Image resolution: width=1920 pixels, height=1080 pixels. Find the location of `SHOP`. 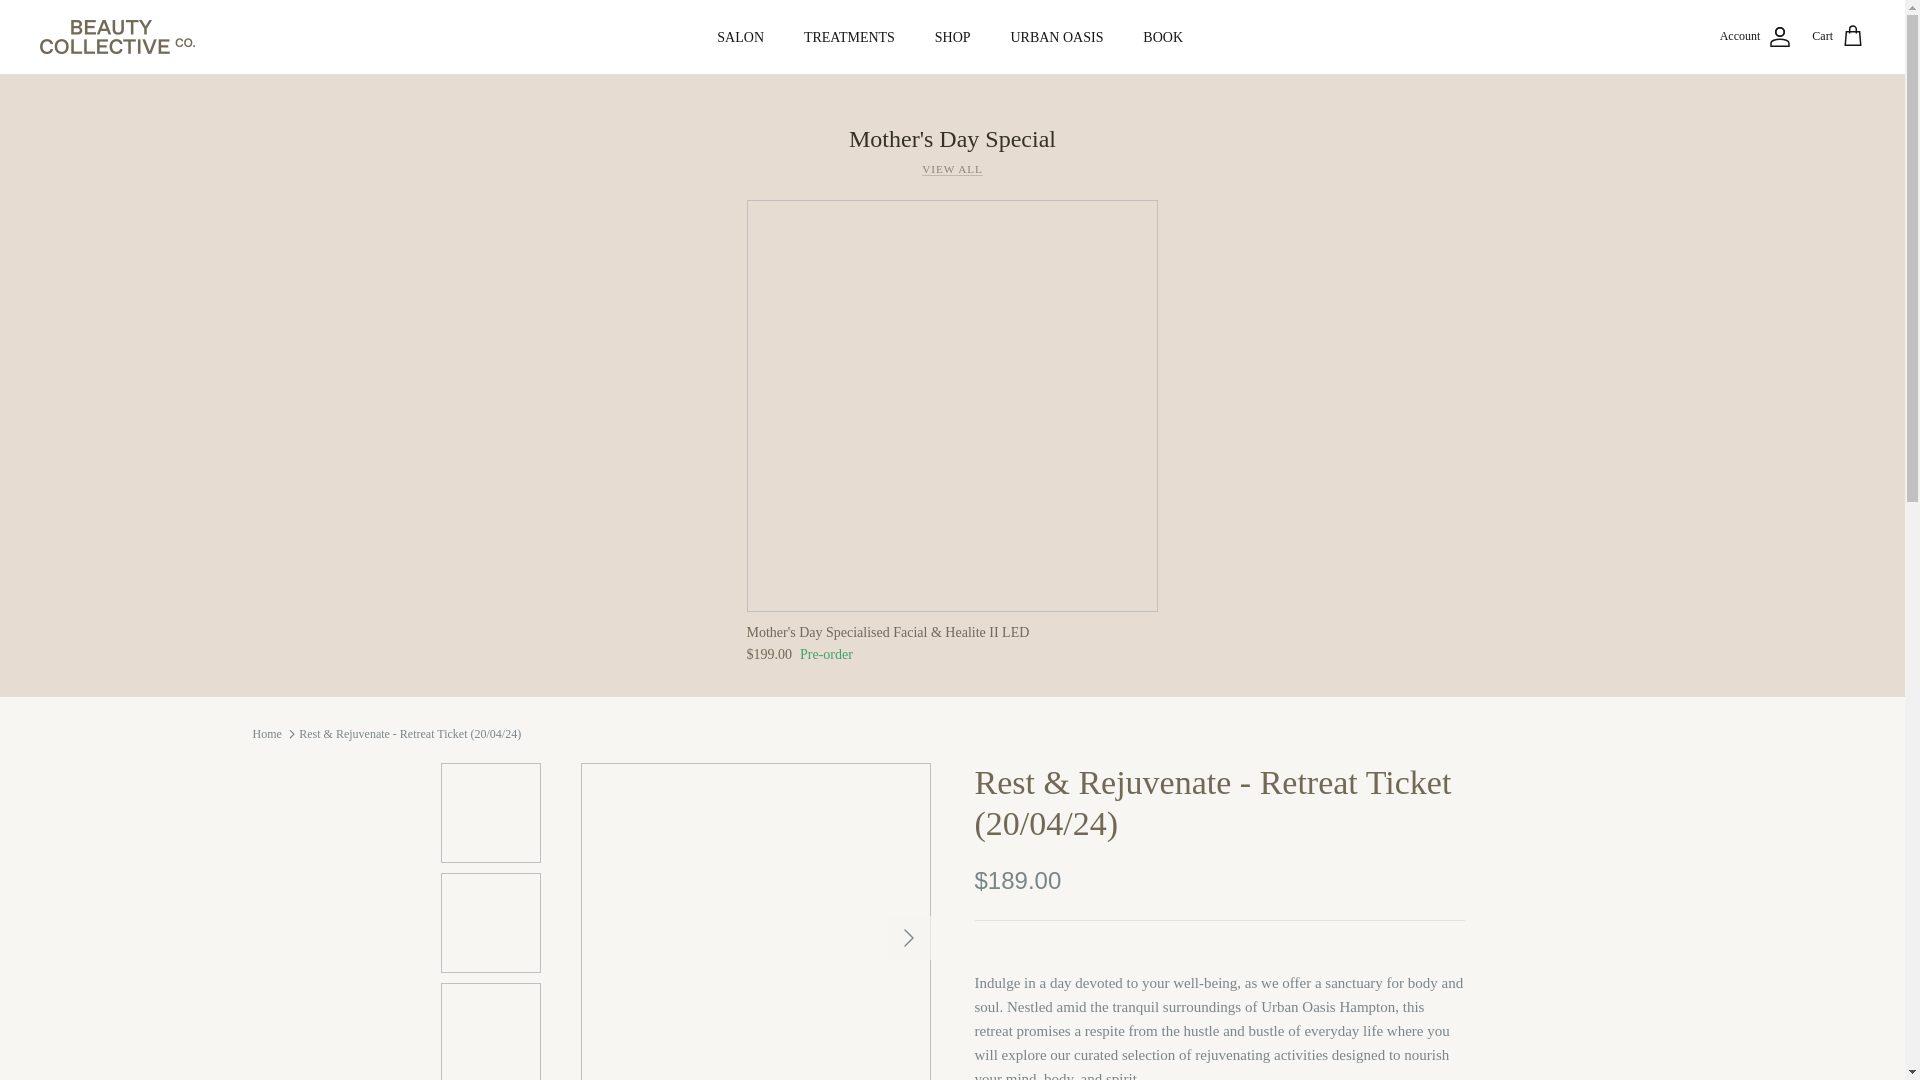

SHOP is located at coordinates (952, 36).